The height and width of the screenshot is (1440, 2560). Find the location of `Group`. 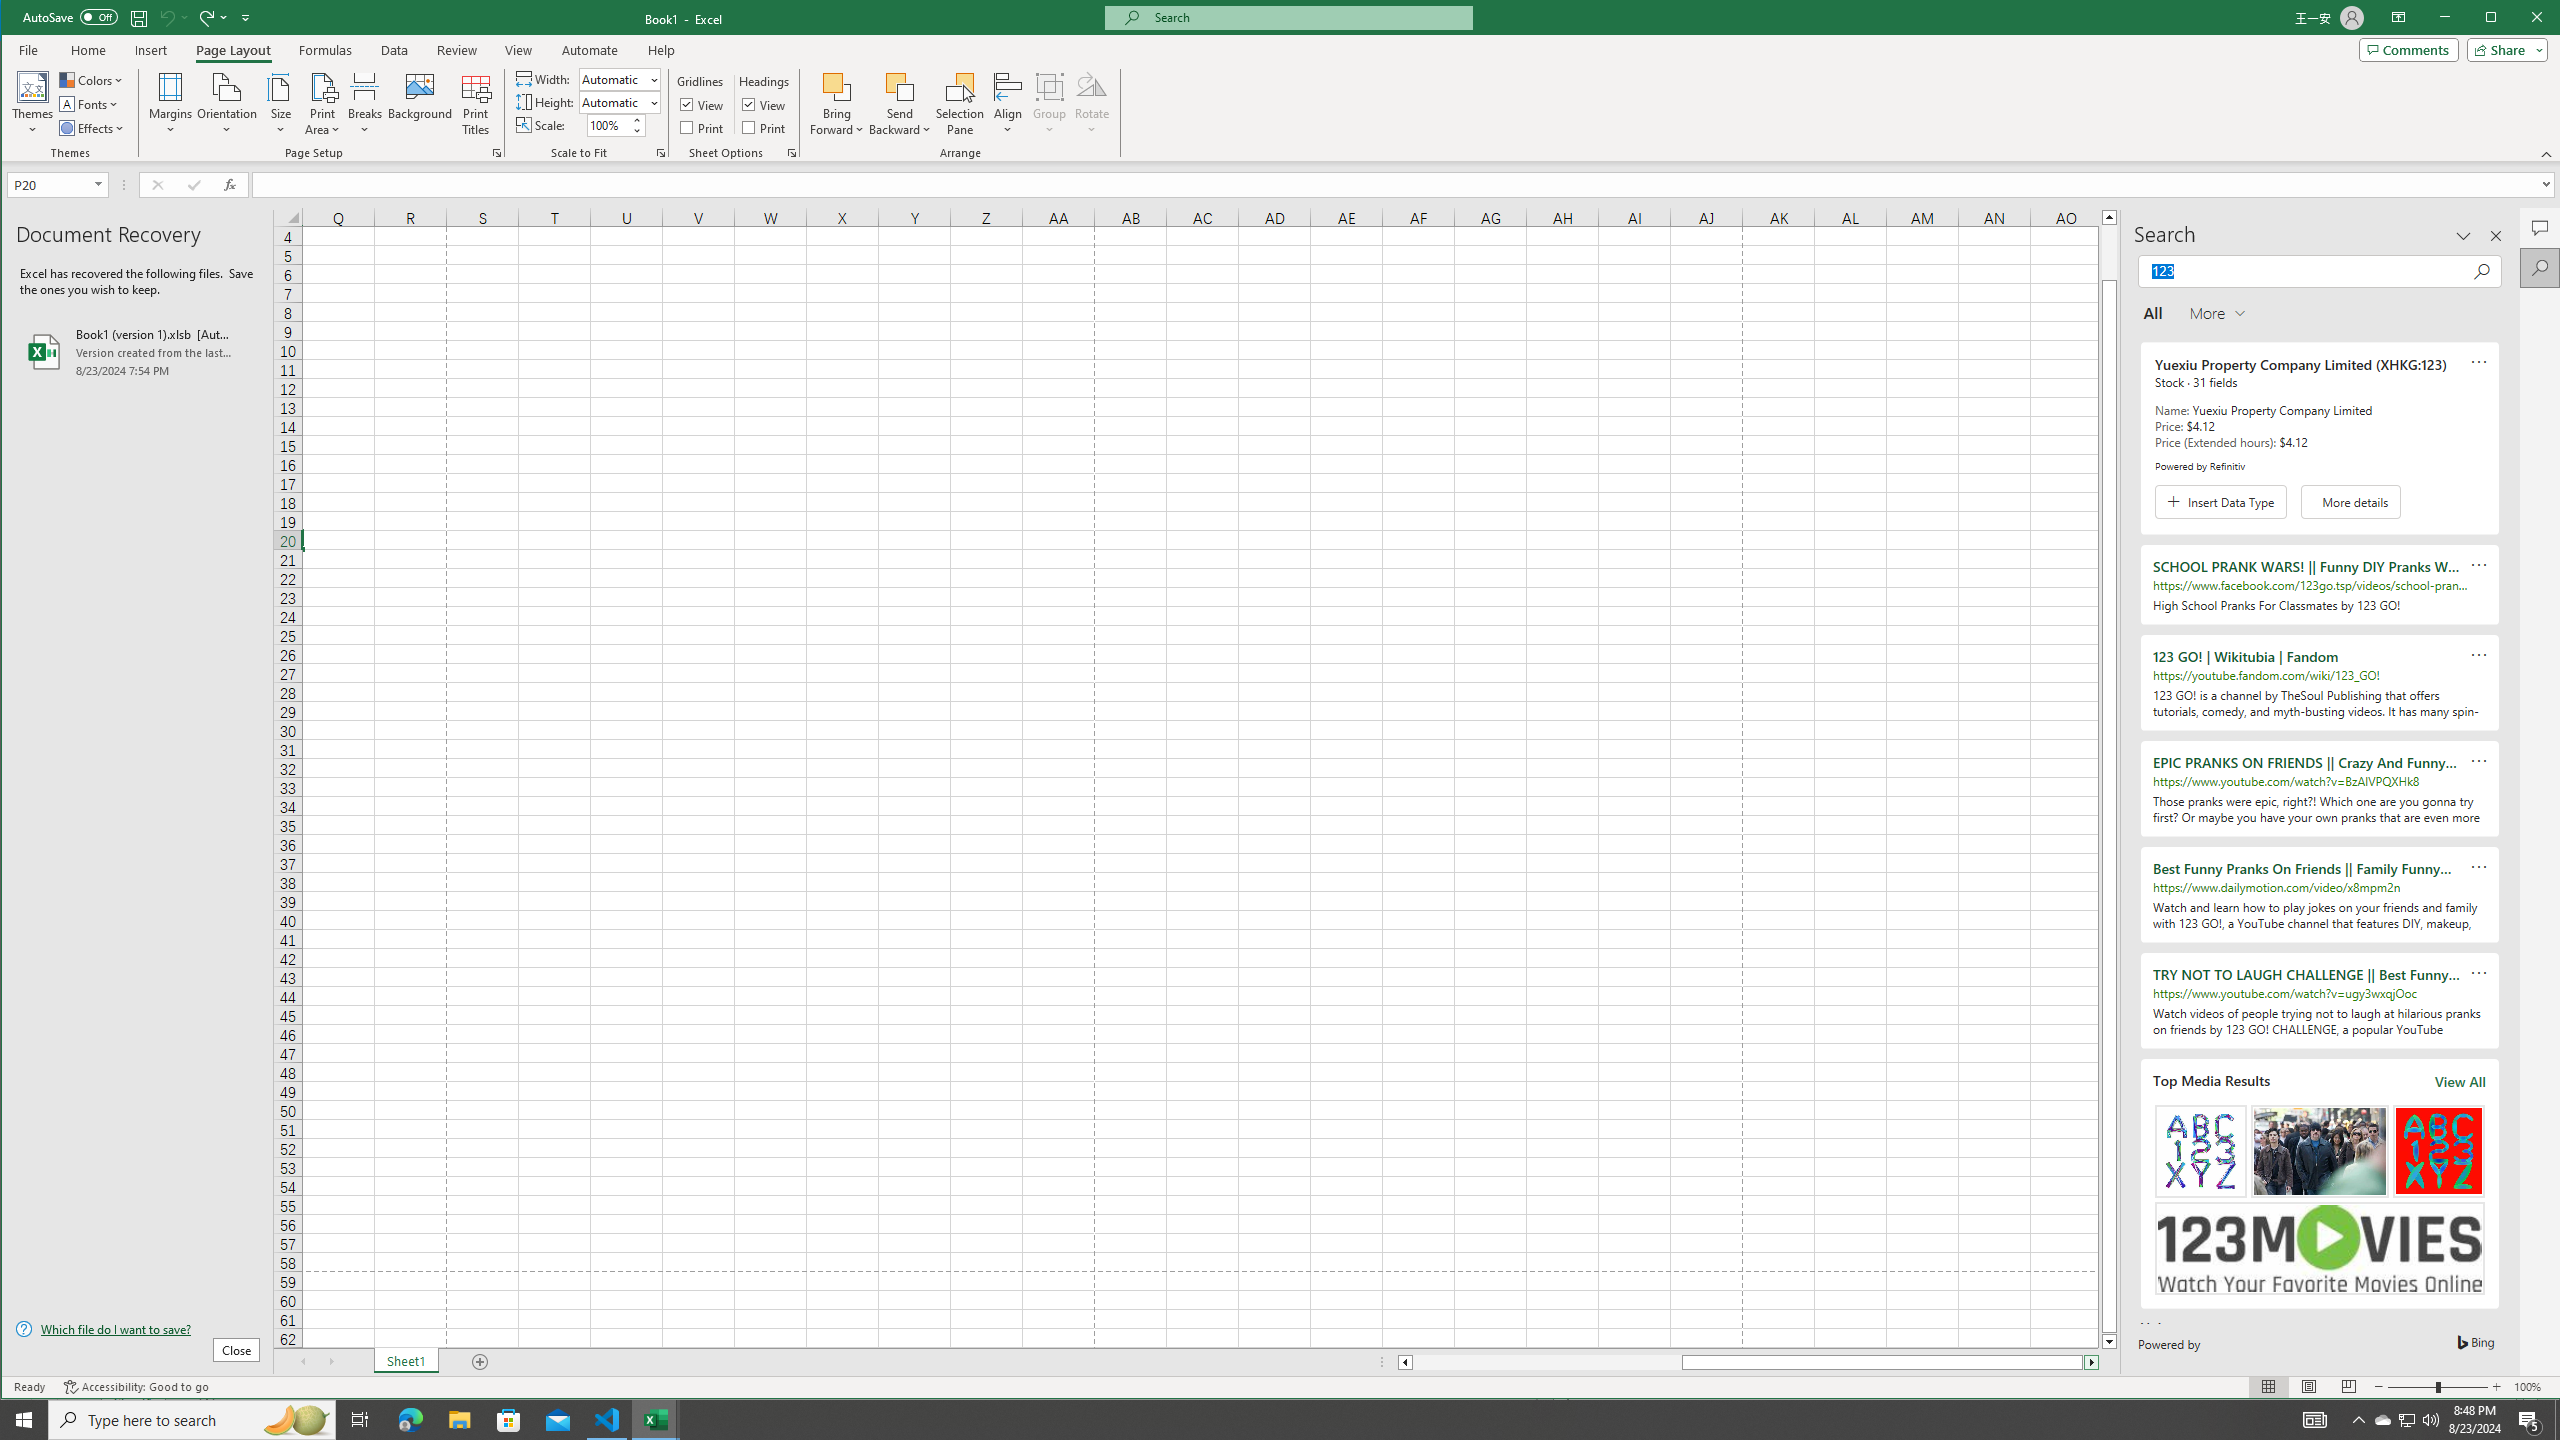

Group is located at coordinates (1050, 104).